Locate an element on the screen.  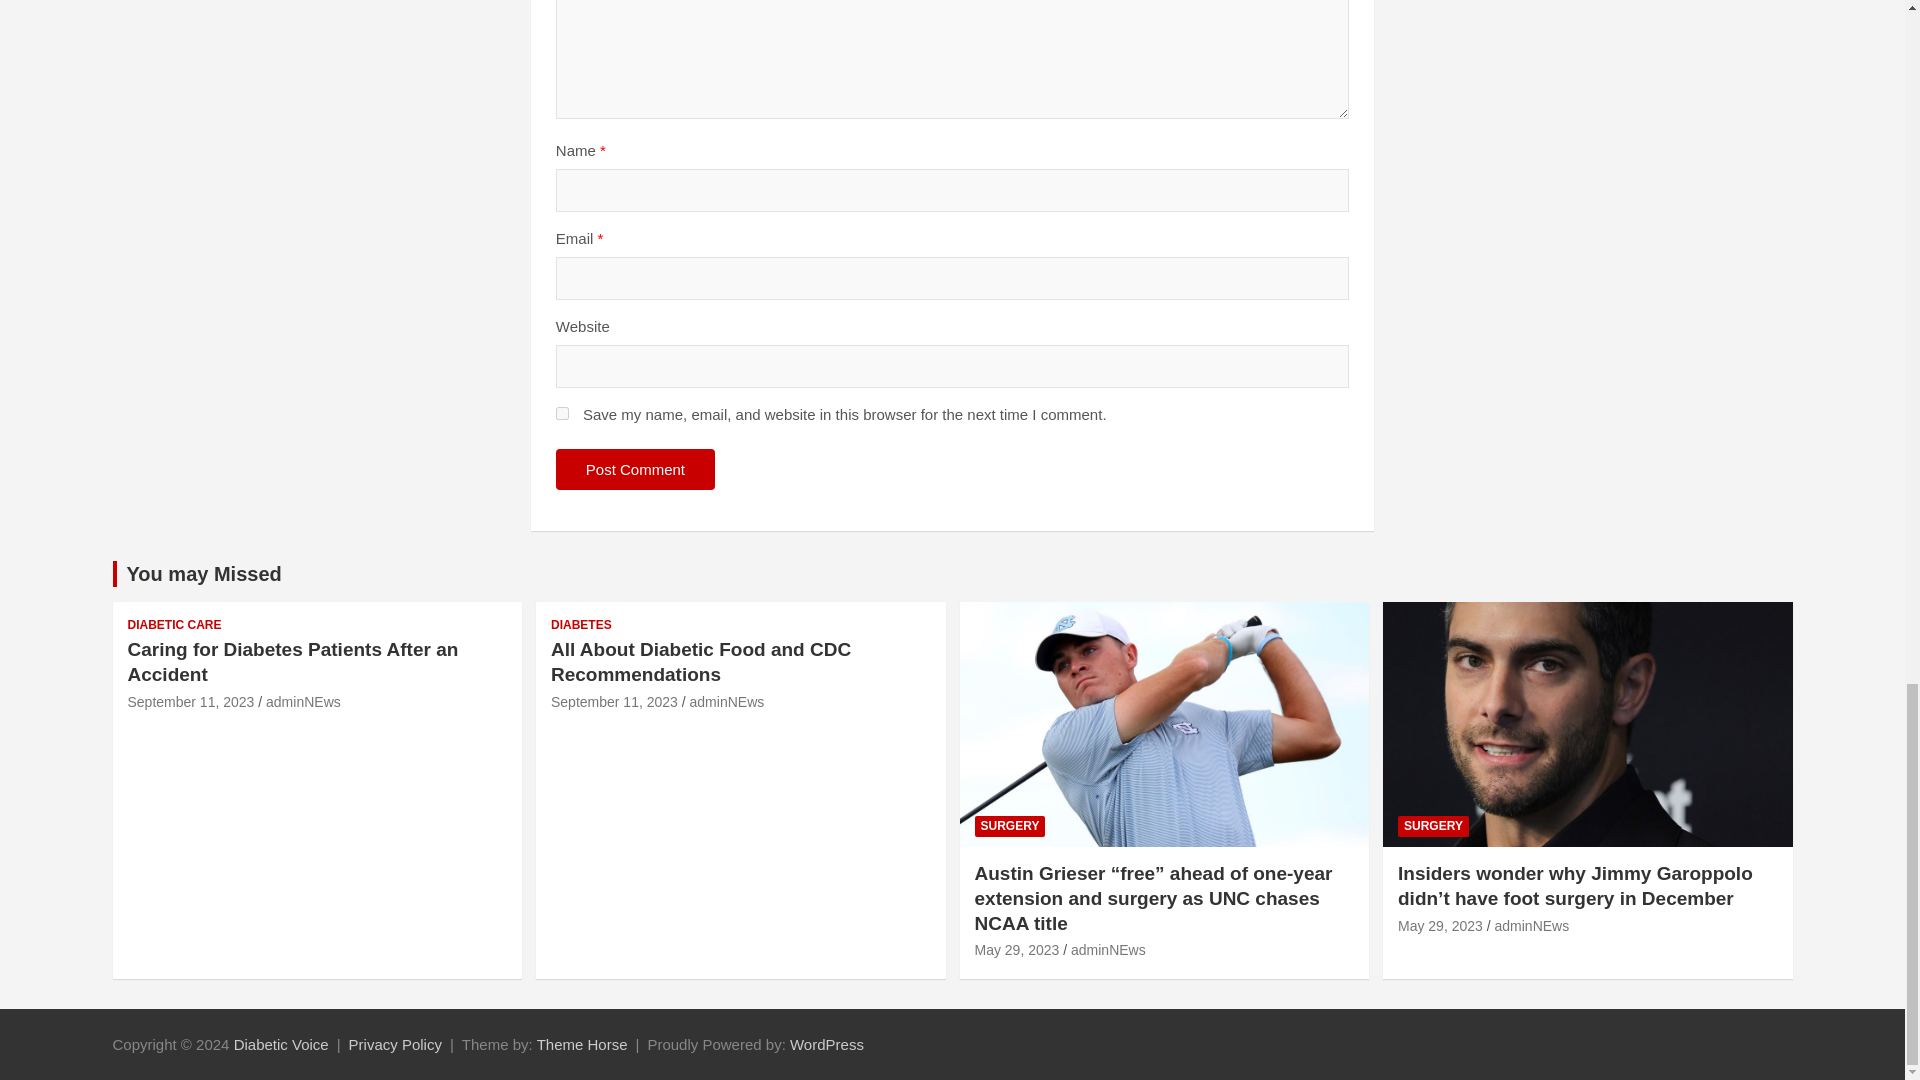
DIABETIC CARE is located at coordinates (175, 624).